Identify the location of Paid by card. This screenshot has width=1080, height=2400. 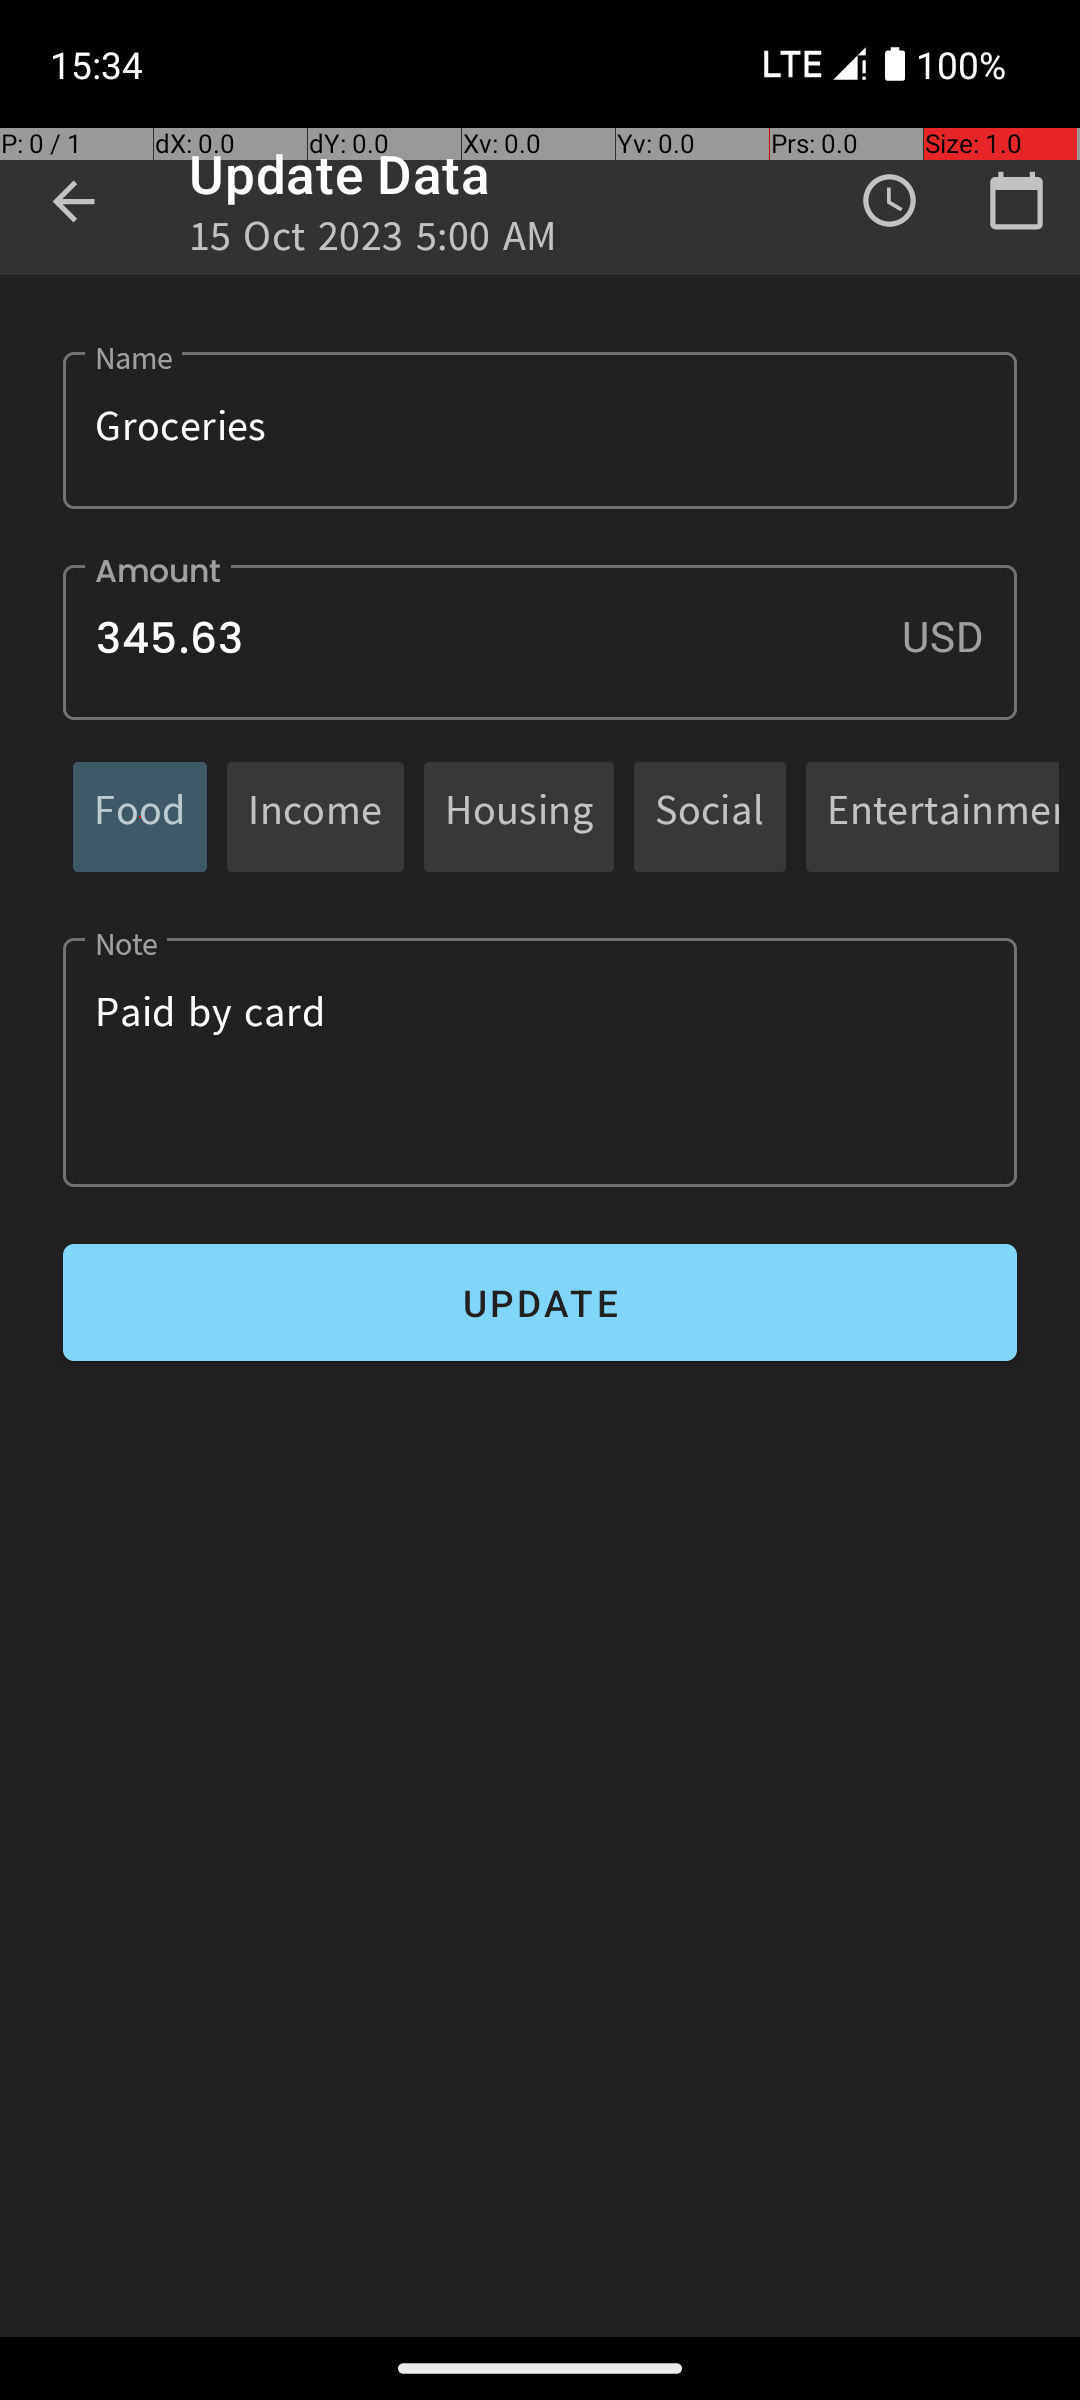
(540, 1062).